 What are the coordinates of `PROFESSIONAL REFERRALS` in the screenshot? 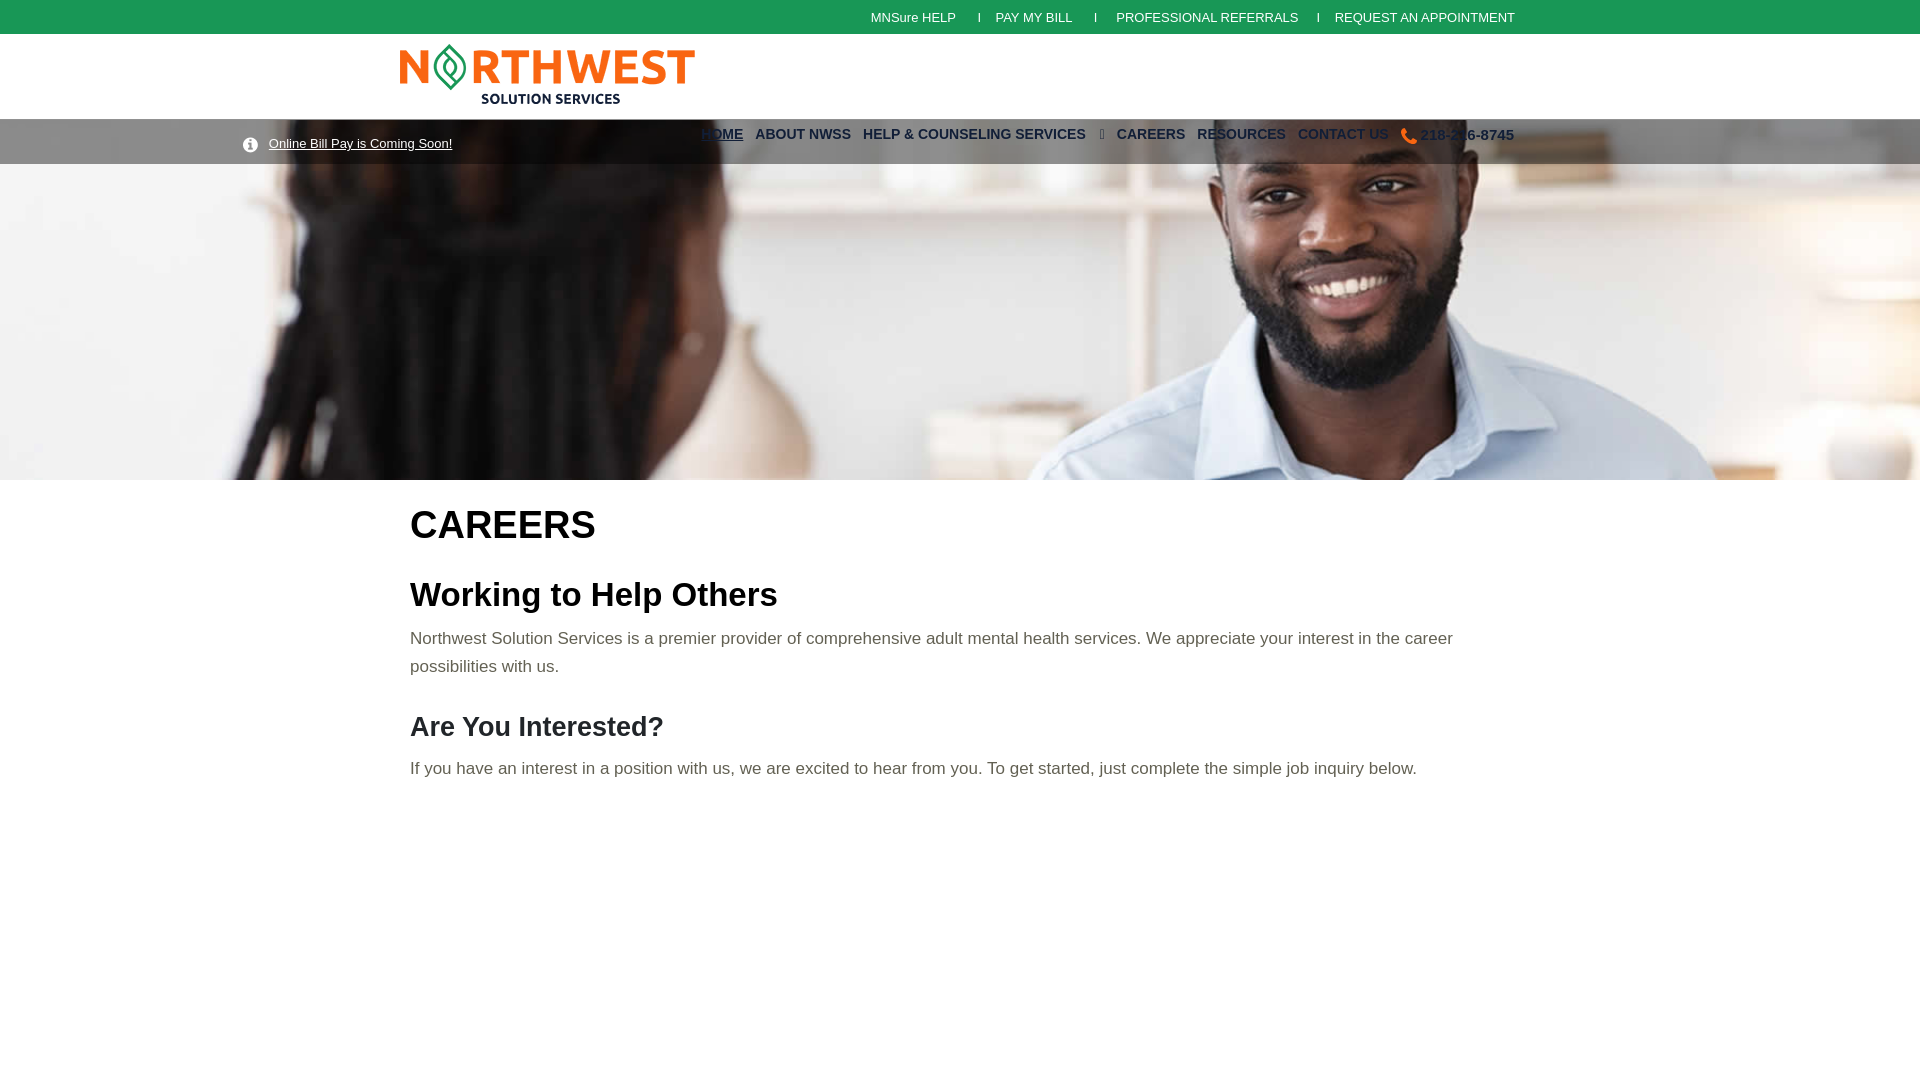 It's located at (1208, 16).